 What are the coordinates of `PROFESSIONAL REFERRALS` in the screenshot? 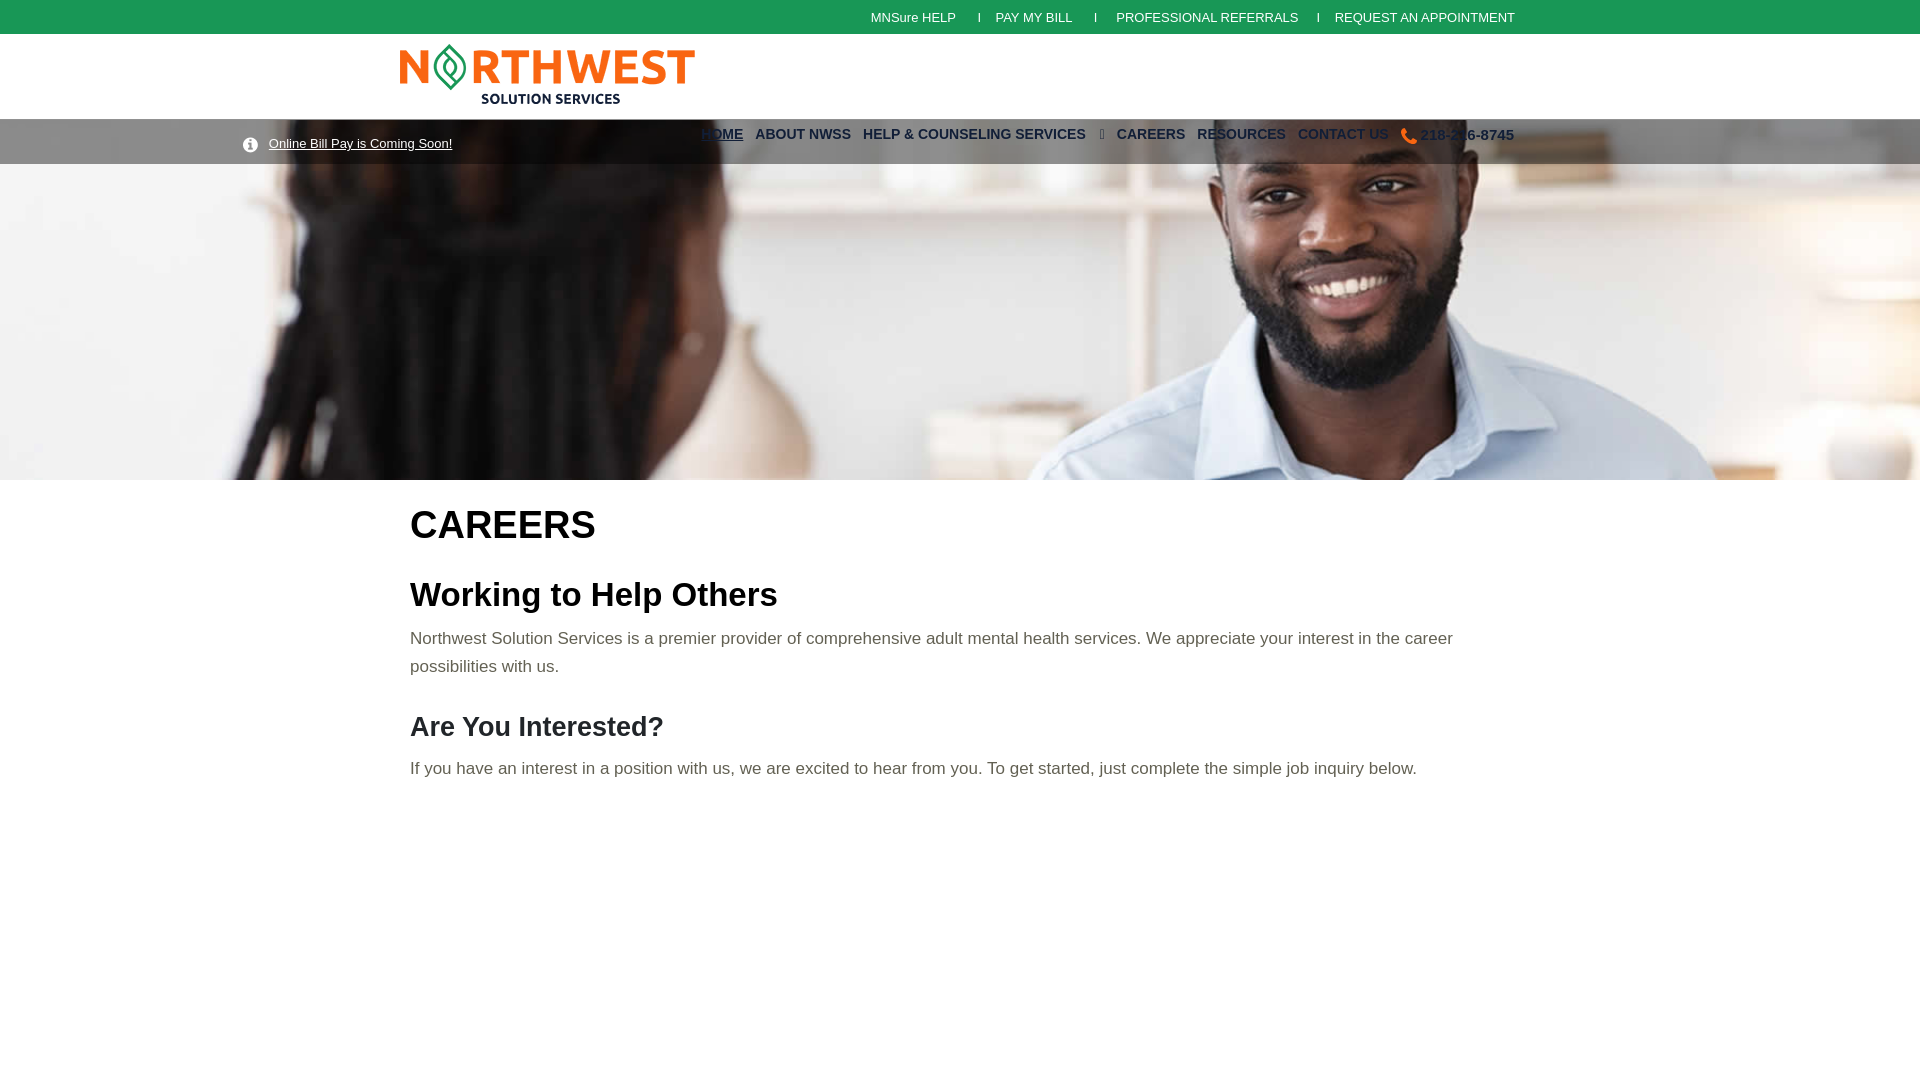 It's located at (1208, 16).